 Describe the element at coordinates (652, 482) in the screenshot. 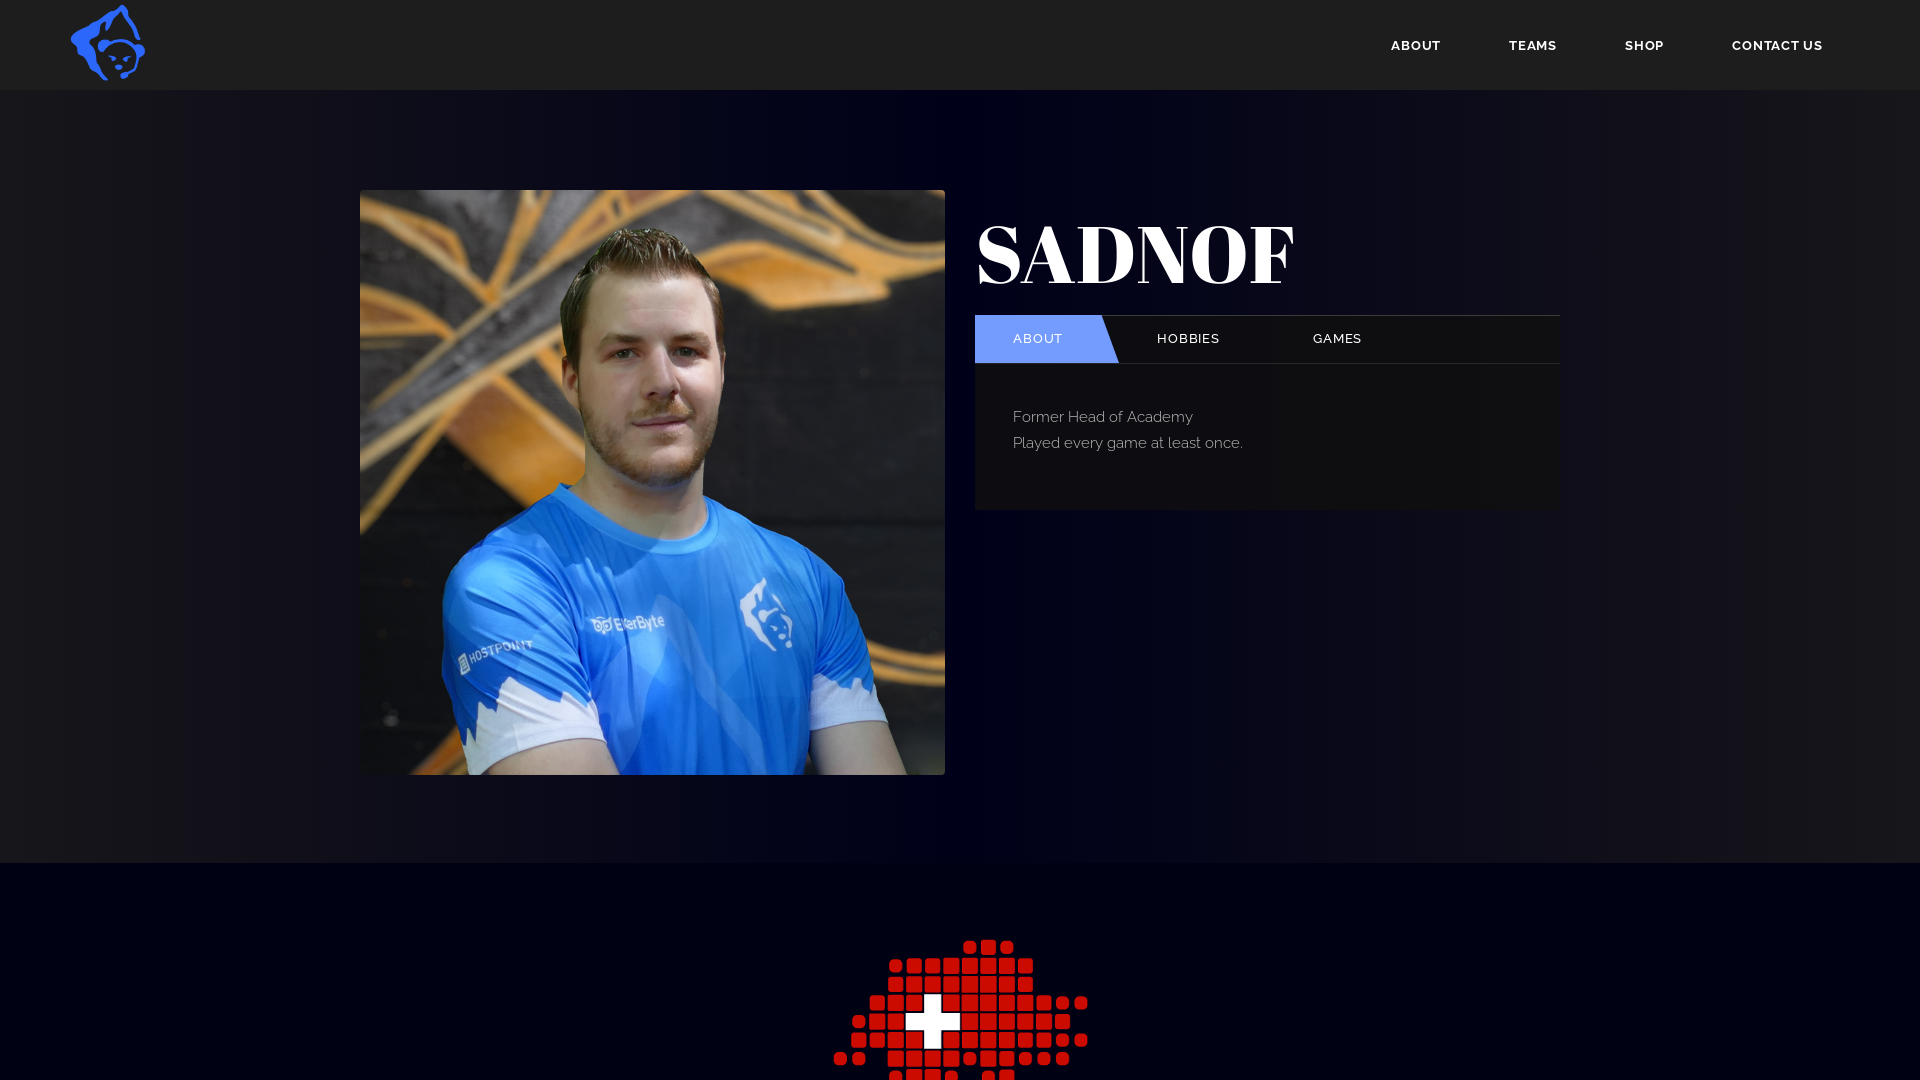

I see `Sadnof 2021` at that location.